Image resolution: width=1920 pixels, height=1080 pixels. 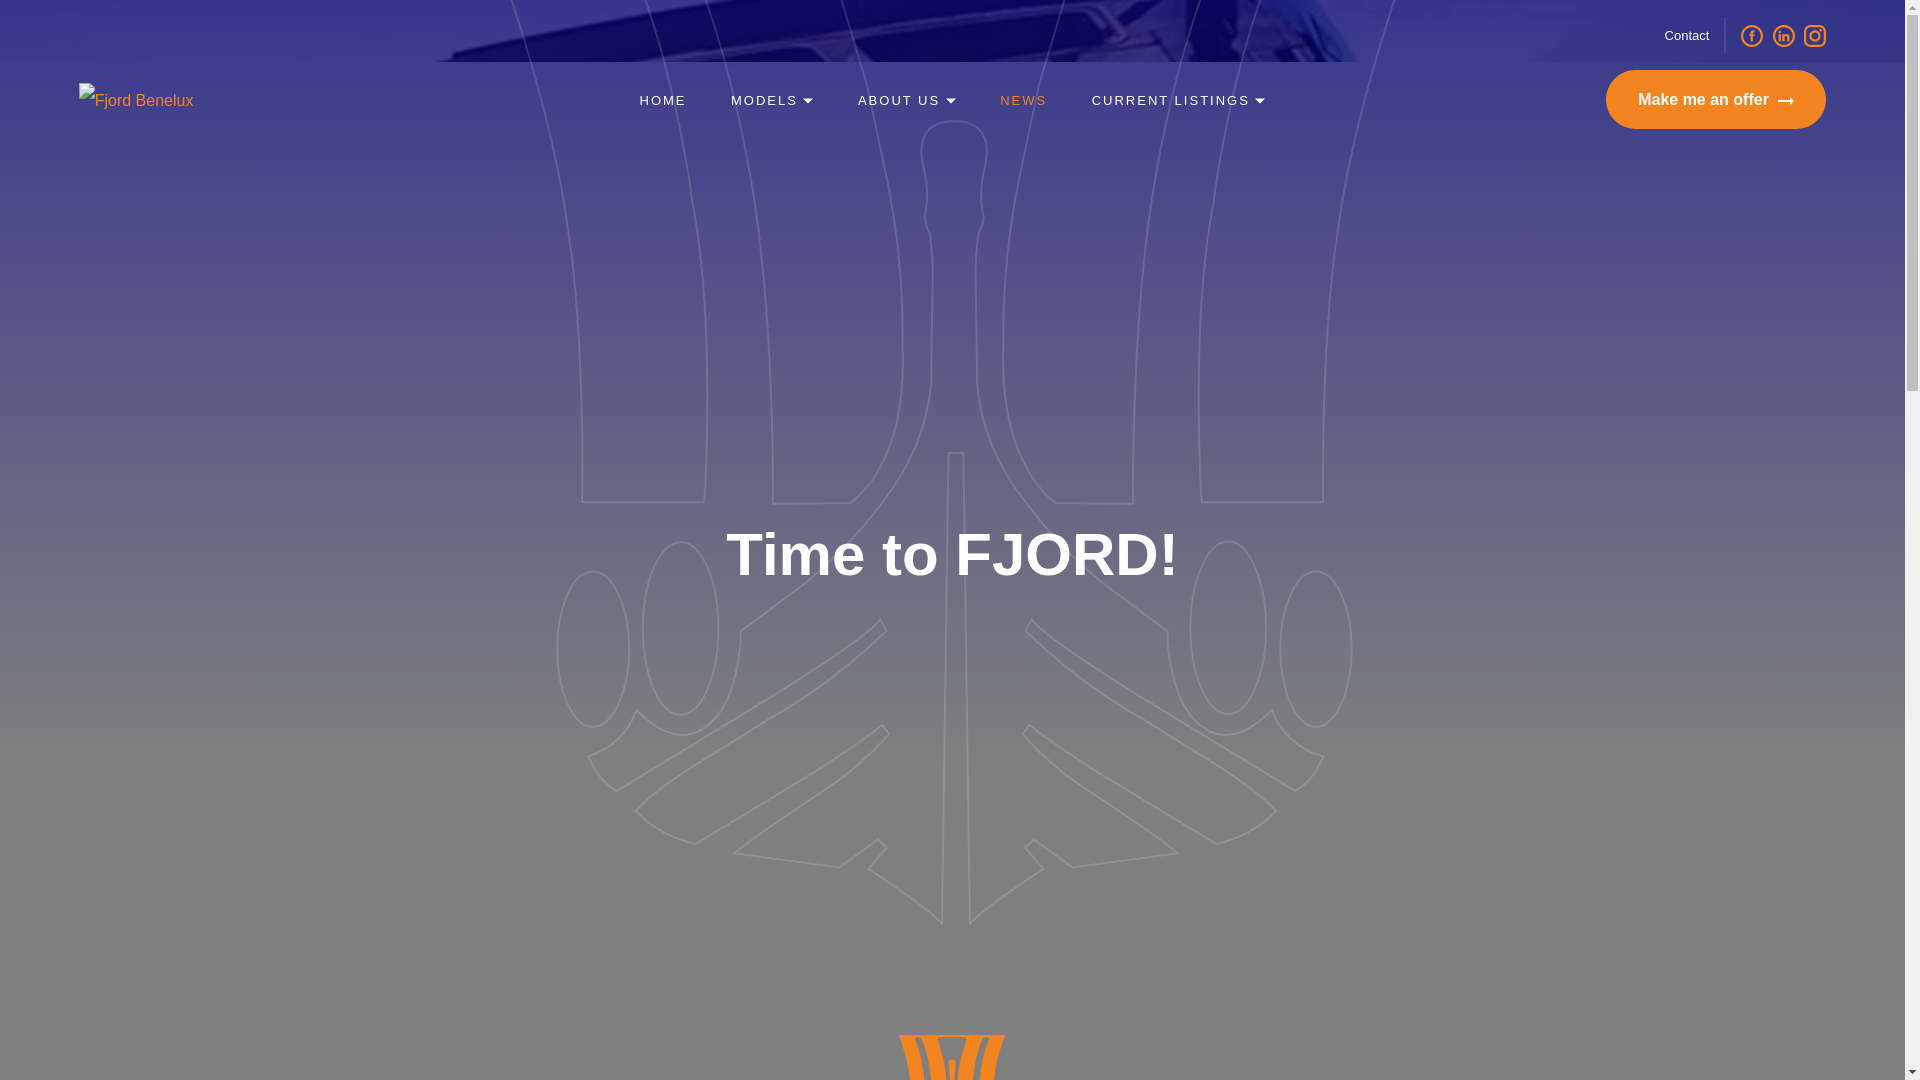 I want to click on MODELS, so click(x=772, y=98).